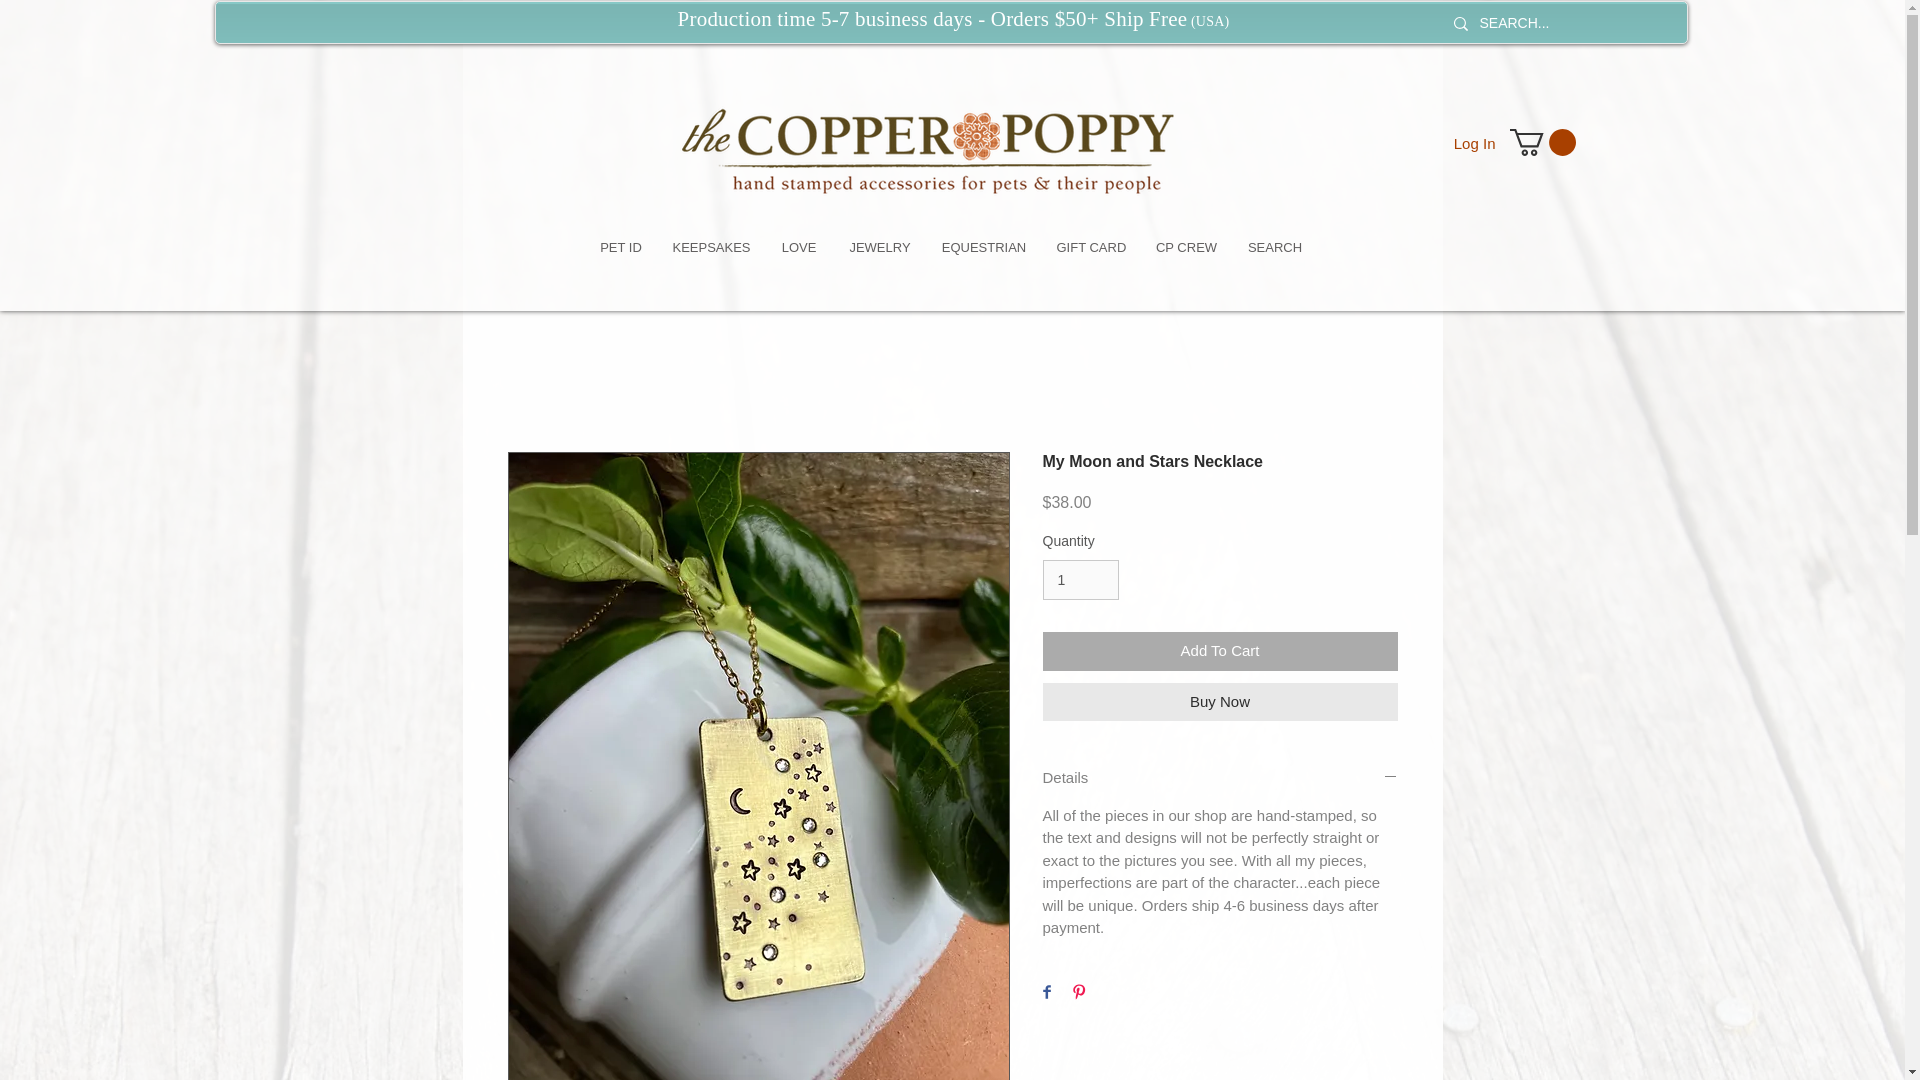 The image size is (1920, 1080). I want to click on Buy Now, so click(1220, 702).